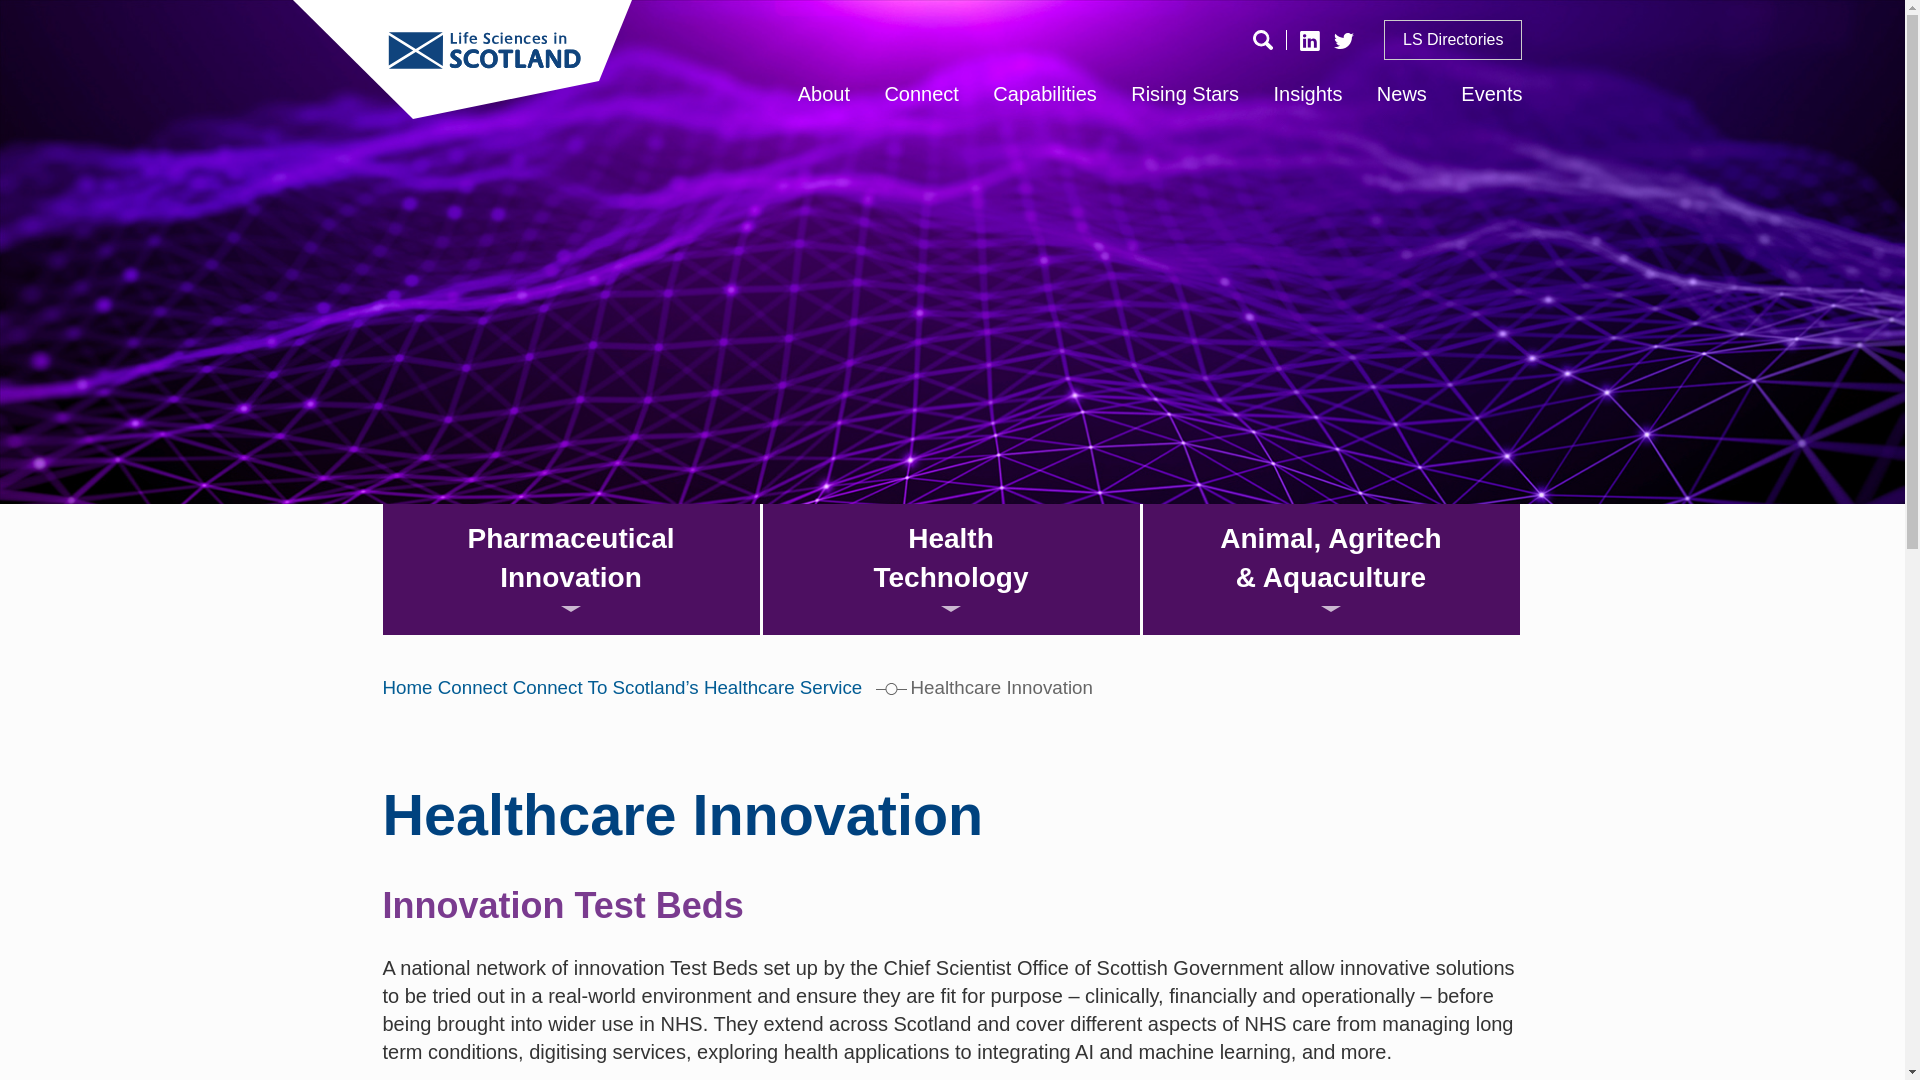 This screenshot has width=1920, height=1080. I want to click on Pharmaceutical Innovation, so click(570, 568).